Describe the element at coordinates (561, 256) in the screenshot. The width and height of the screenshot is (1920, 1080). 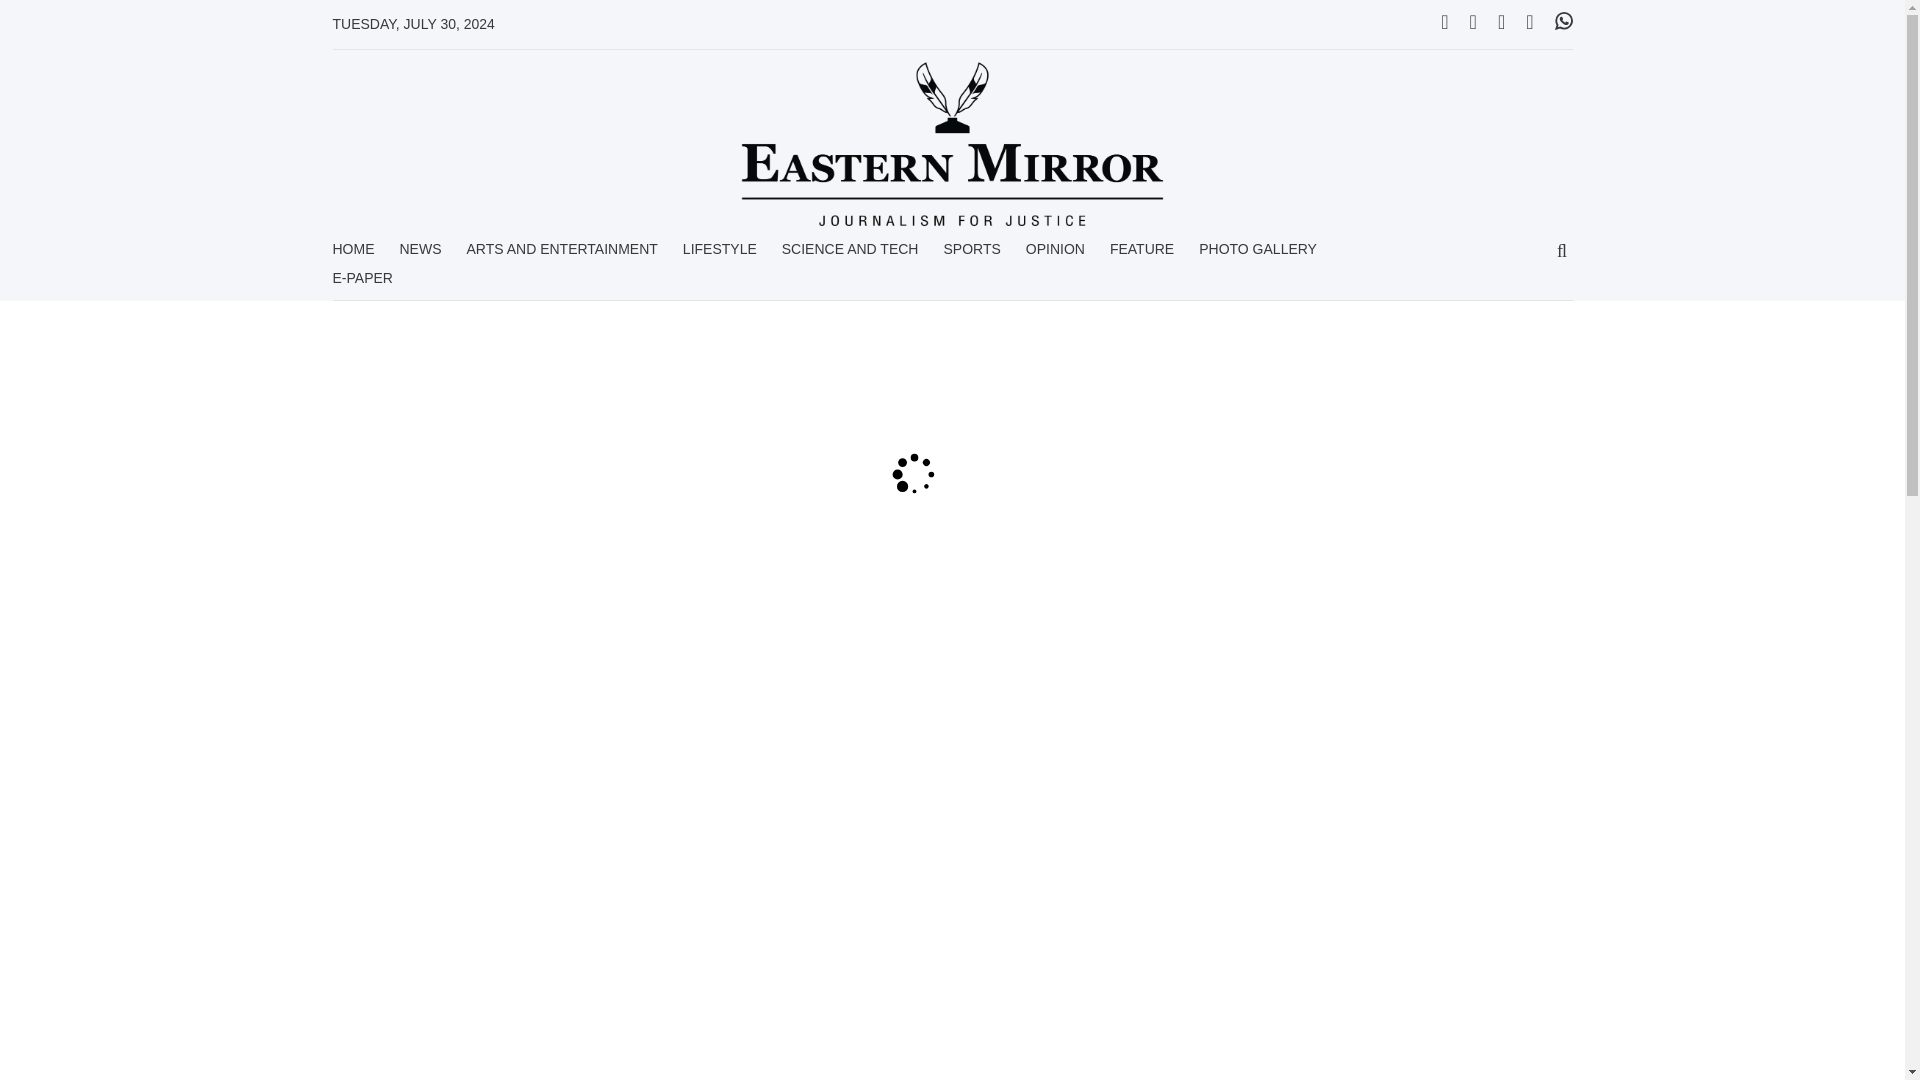
I see `ARTS AND ENTERTAINMENT` at that location.